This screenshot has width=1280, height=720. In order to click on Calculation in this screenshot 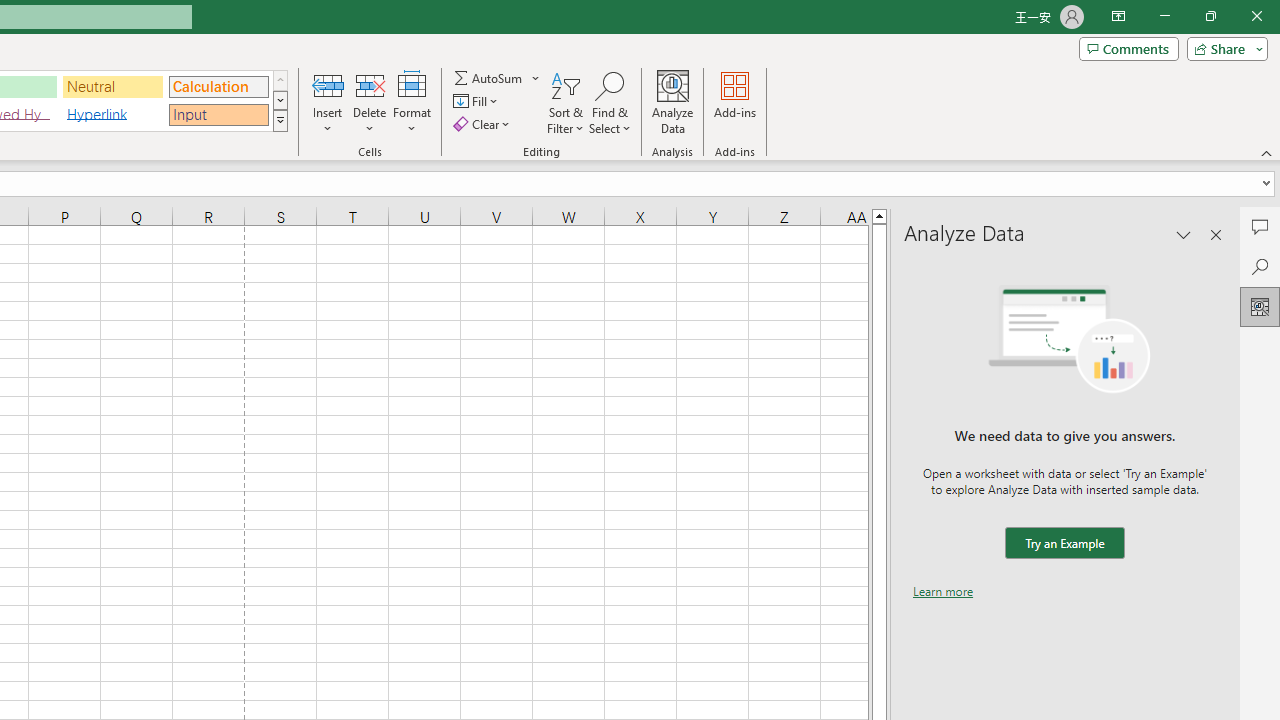, I will do `click(218, 86)`.